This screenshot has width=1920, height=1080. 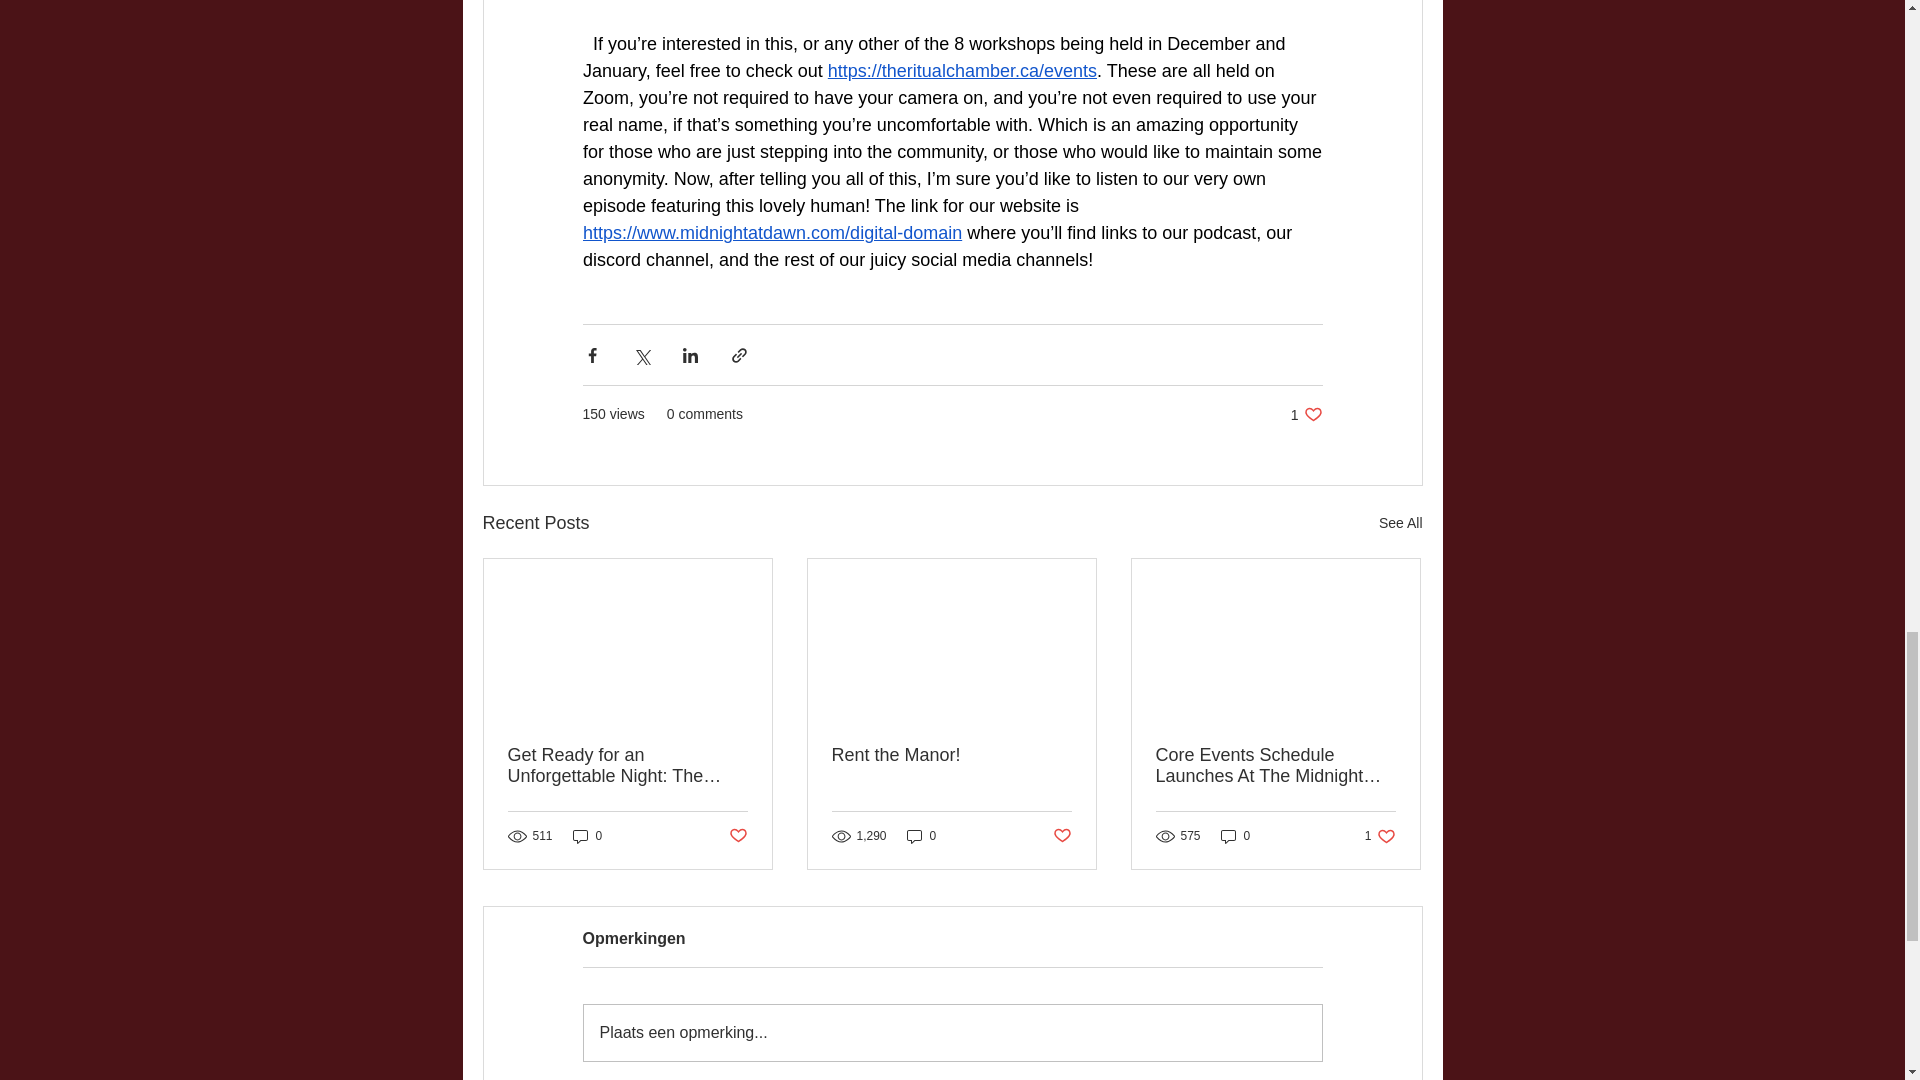 I want to click on 0, so click(x=1236, y=836).